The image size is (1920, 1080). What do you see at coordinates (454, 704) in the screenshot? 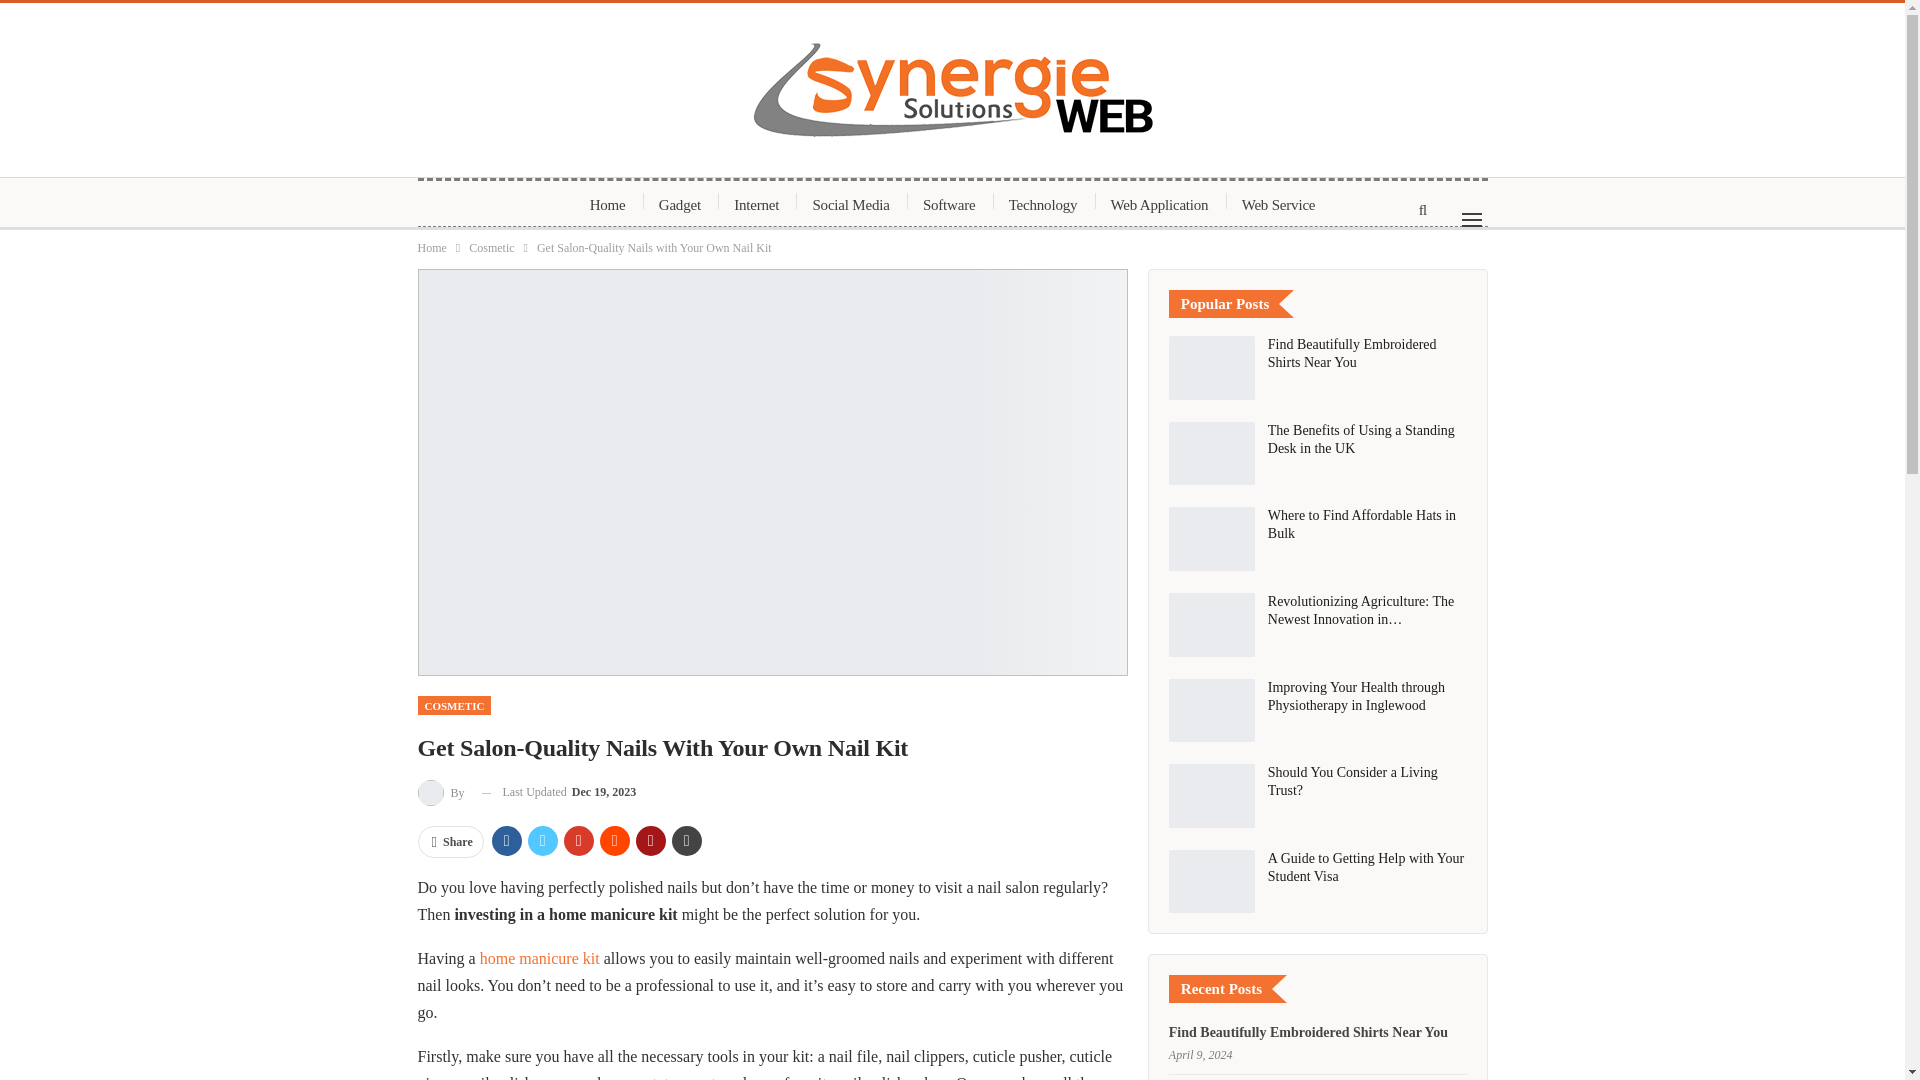
I see `COSMETIC` at bounding box center [454, 704].